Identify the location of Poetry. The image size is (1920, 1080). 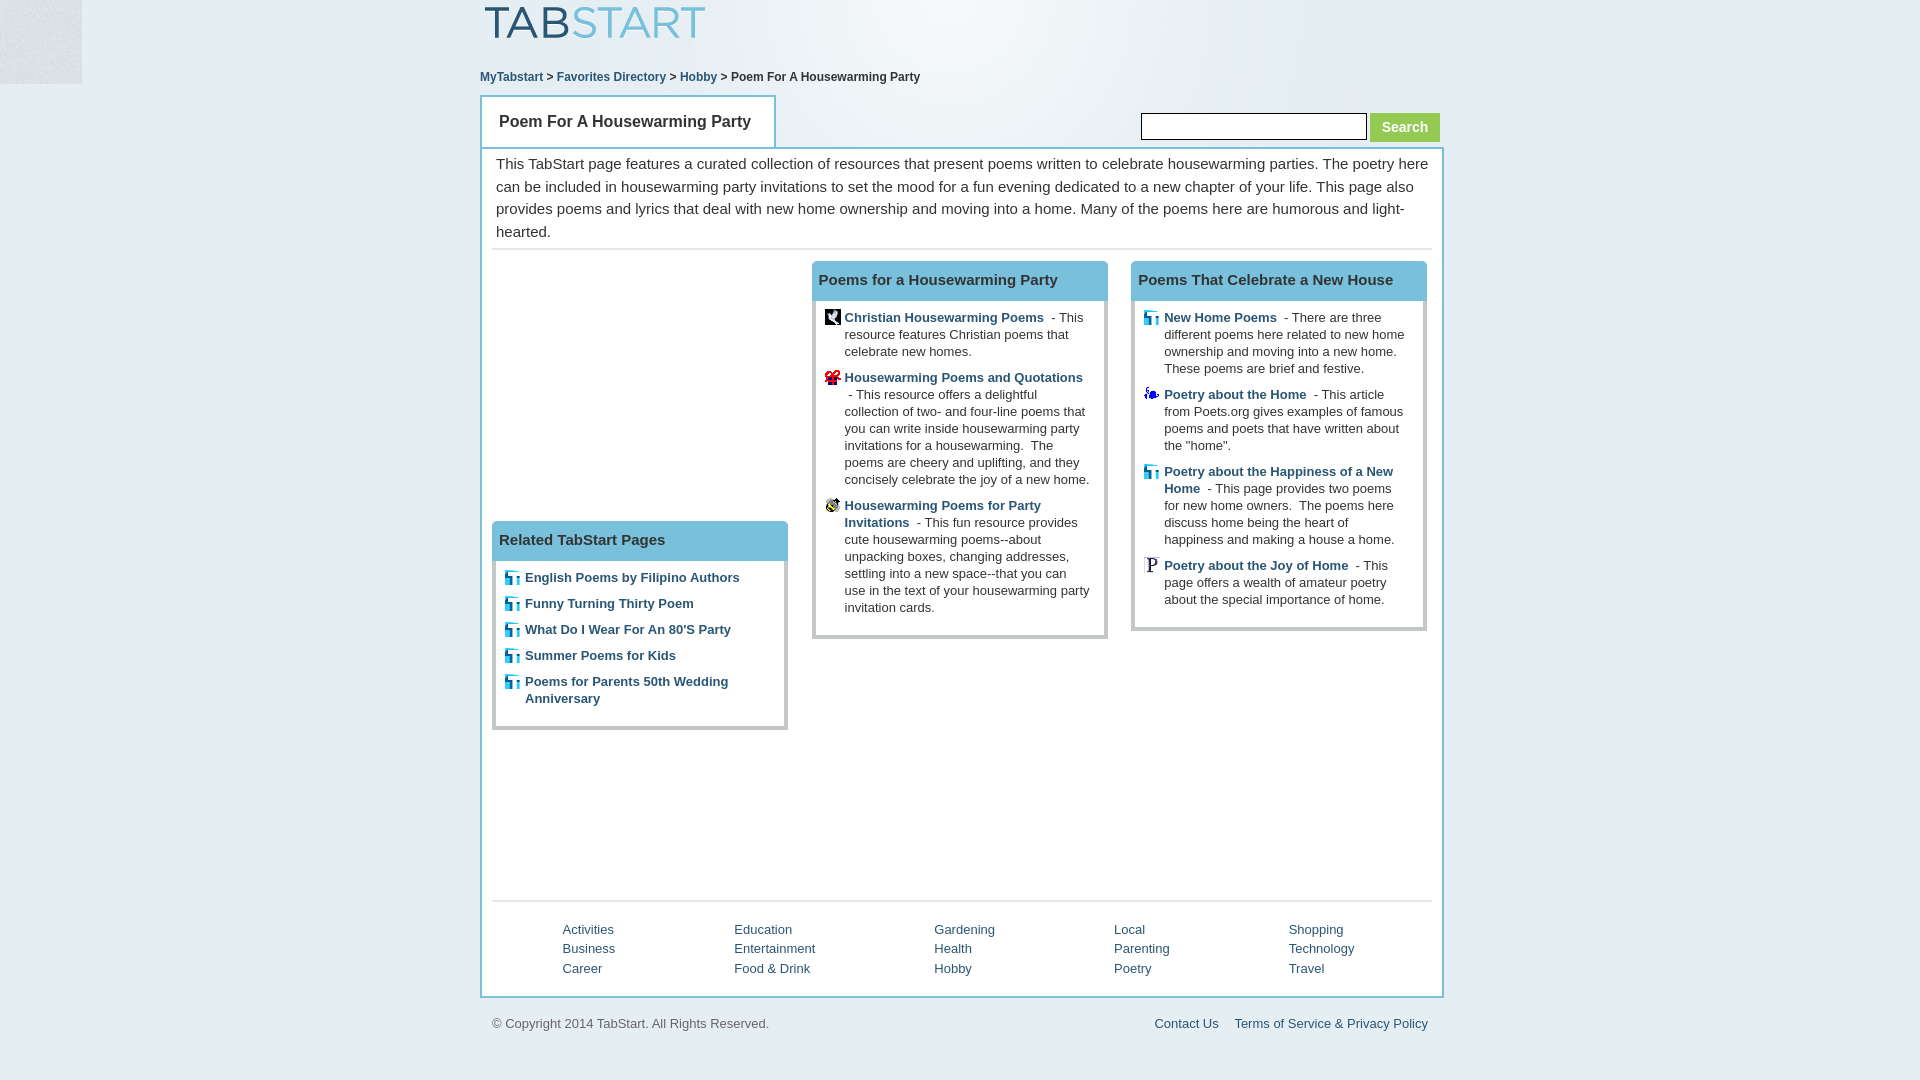
(1132, 968).